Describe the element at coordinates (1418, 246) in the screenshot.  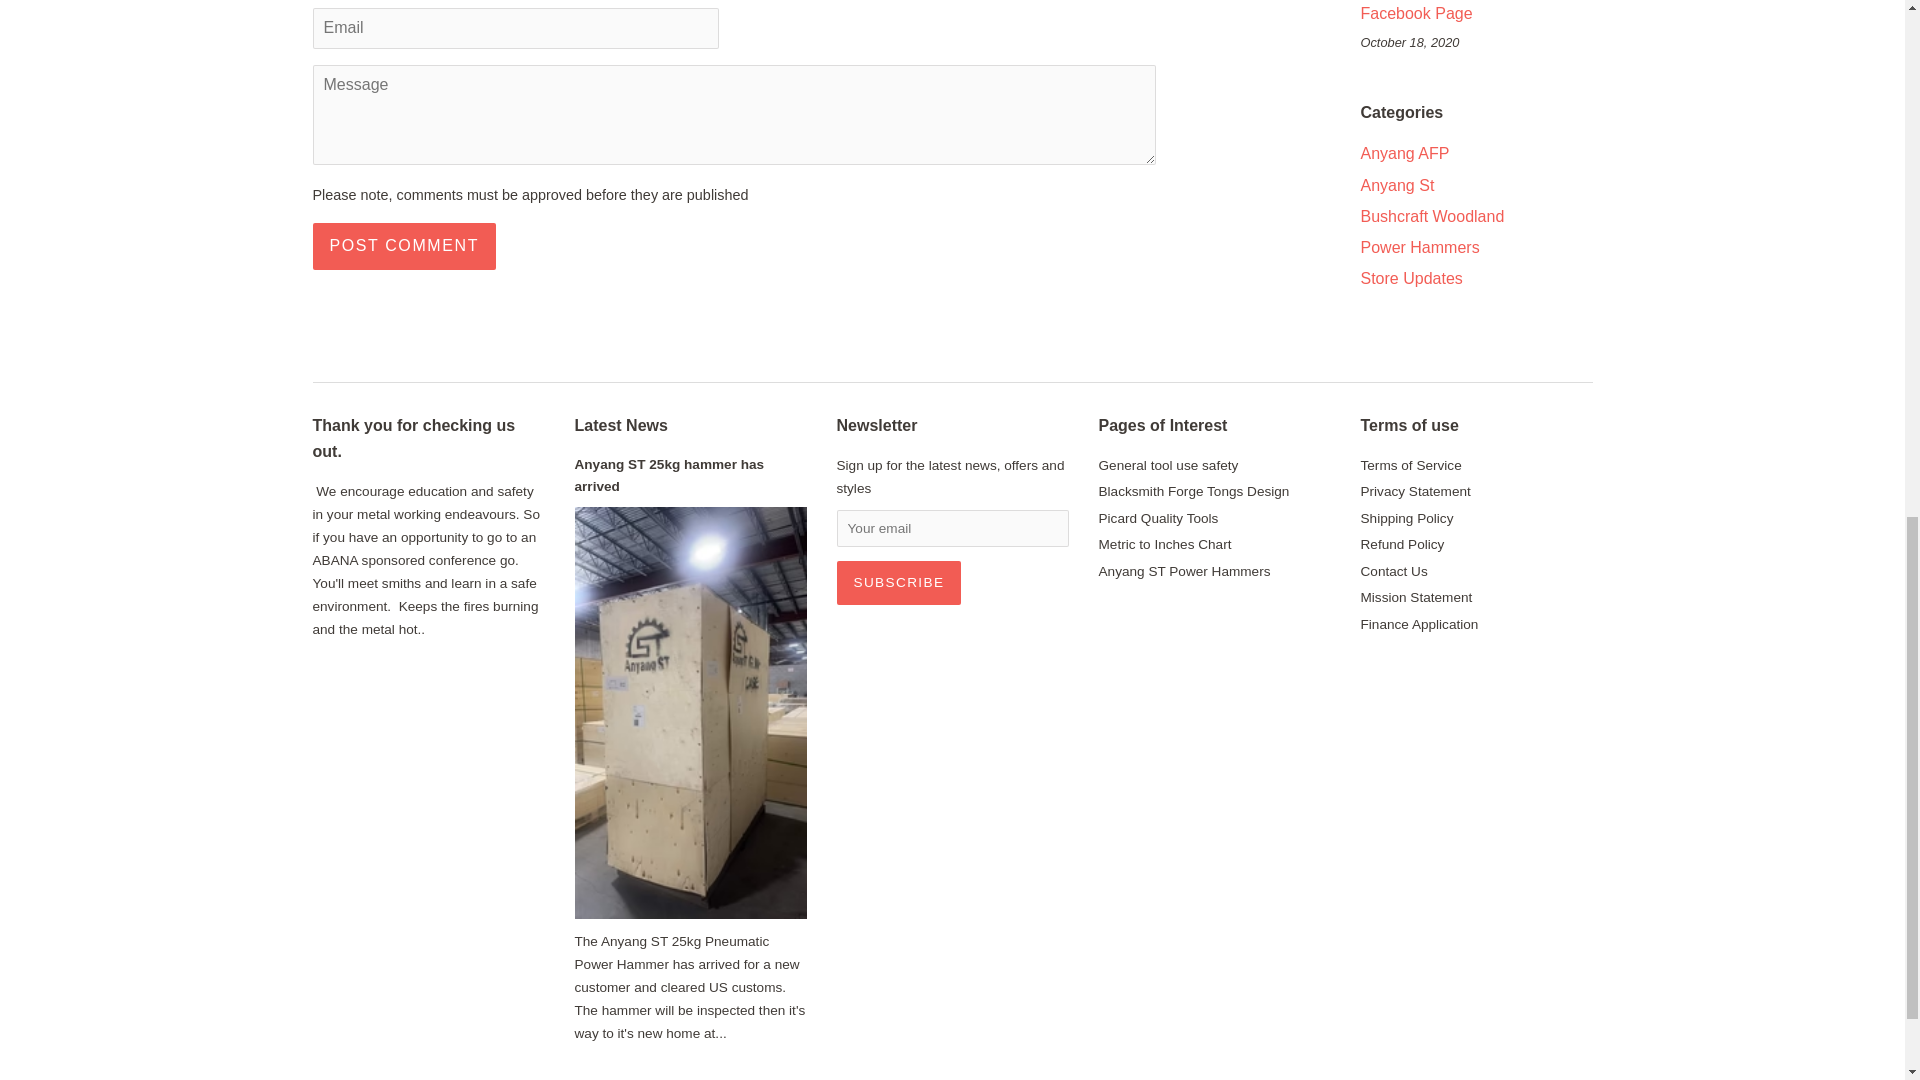
I see `Show articles tagged Power Hammers` at that location.